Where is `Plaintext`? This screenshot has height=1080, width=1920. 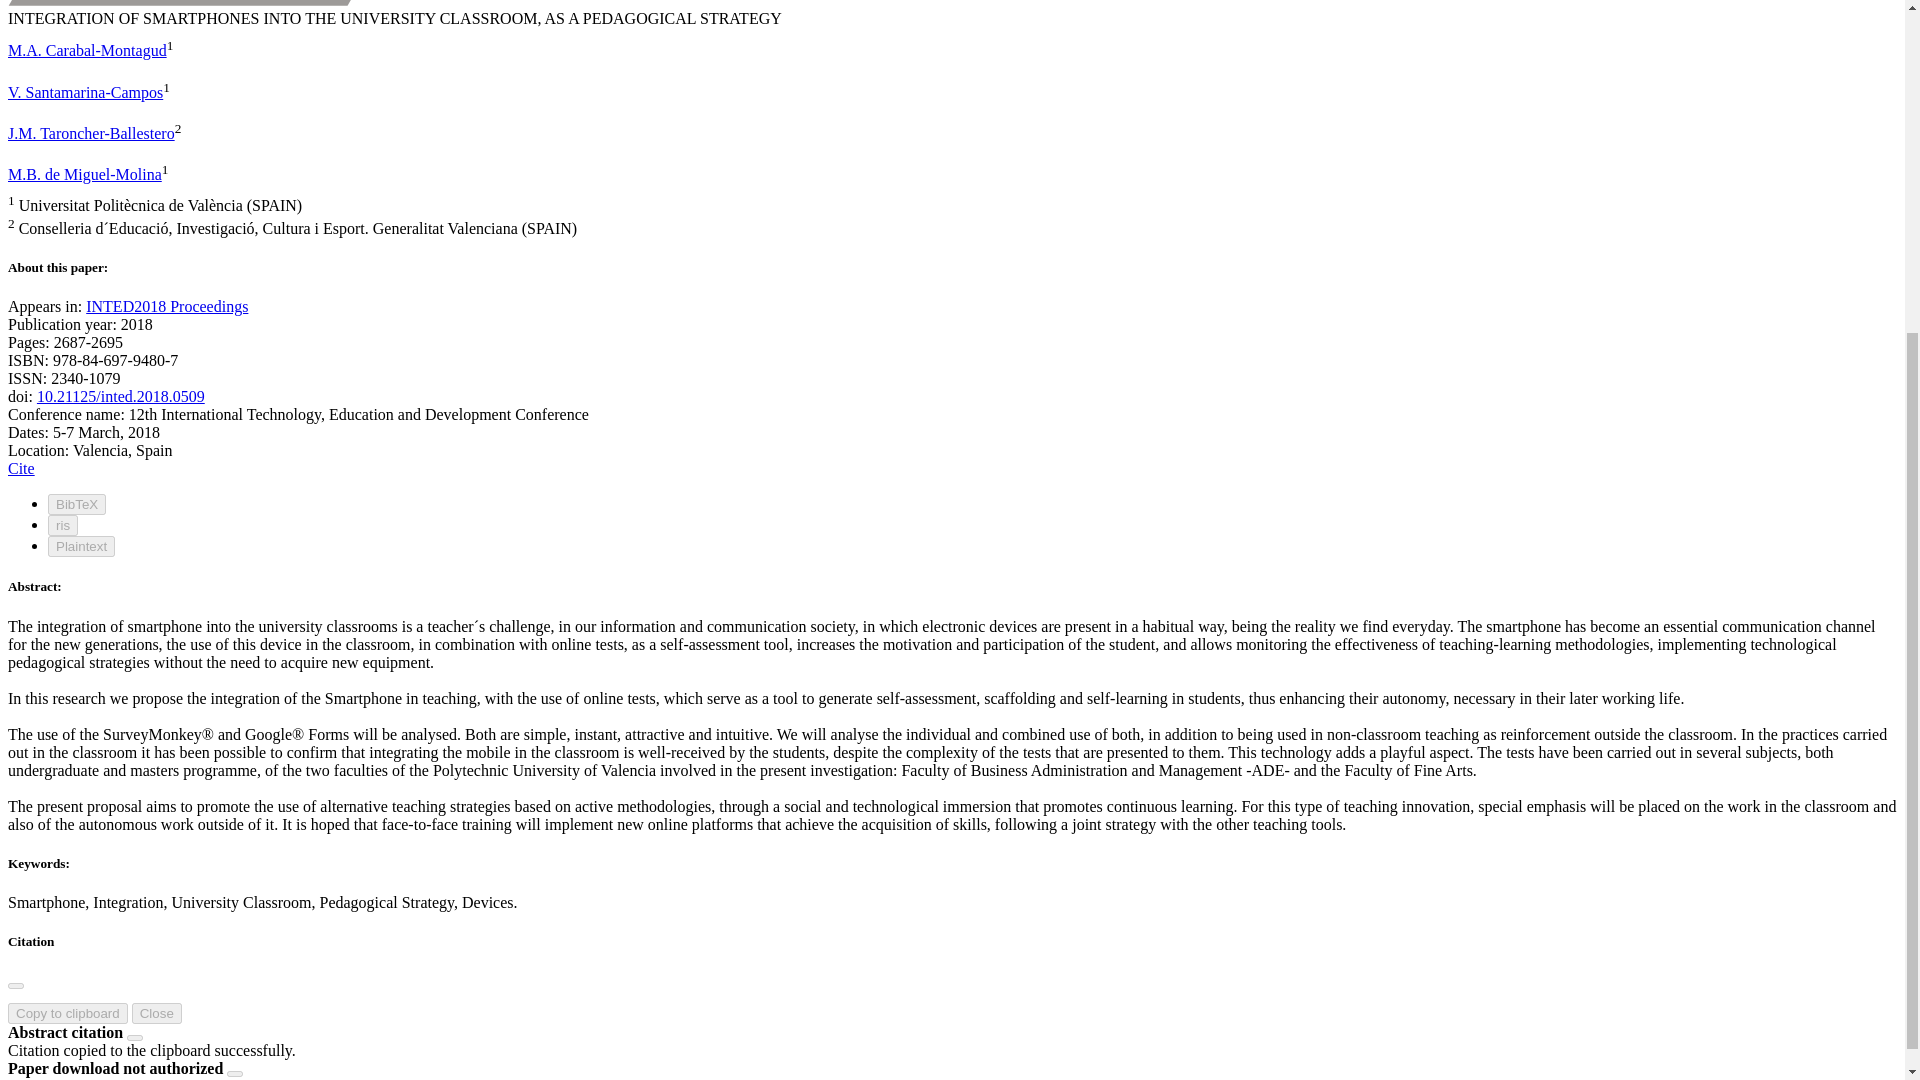
Plaintext is located at coordinates (82, 546).